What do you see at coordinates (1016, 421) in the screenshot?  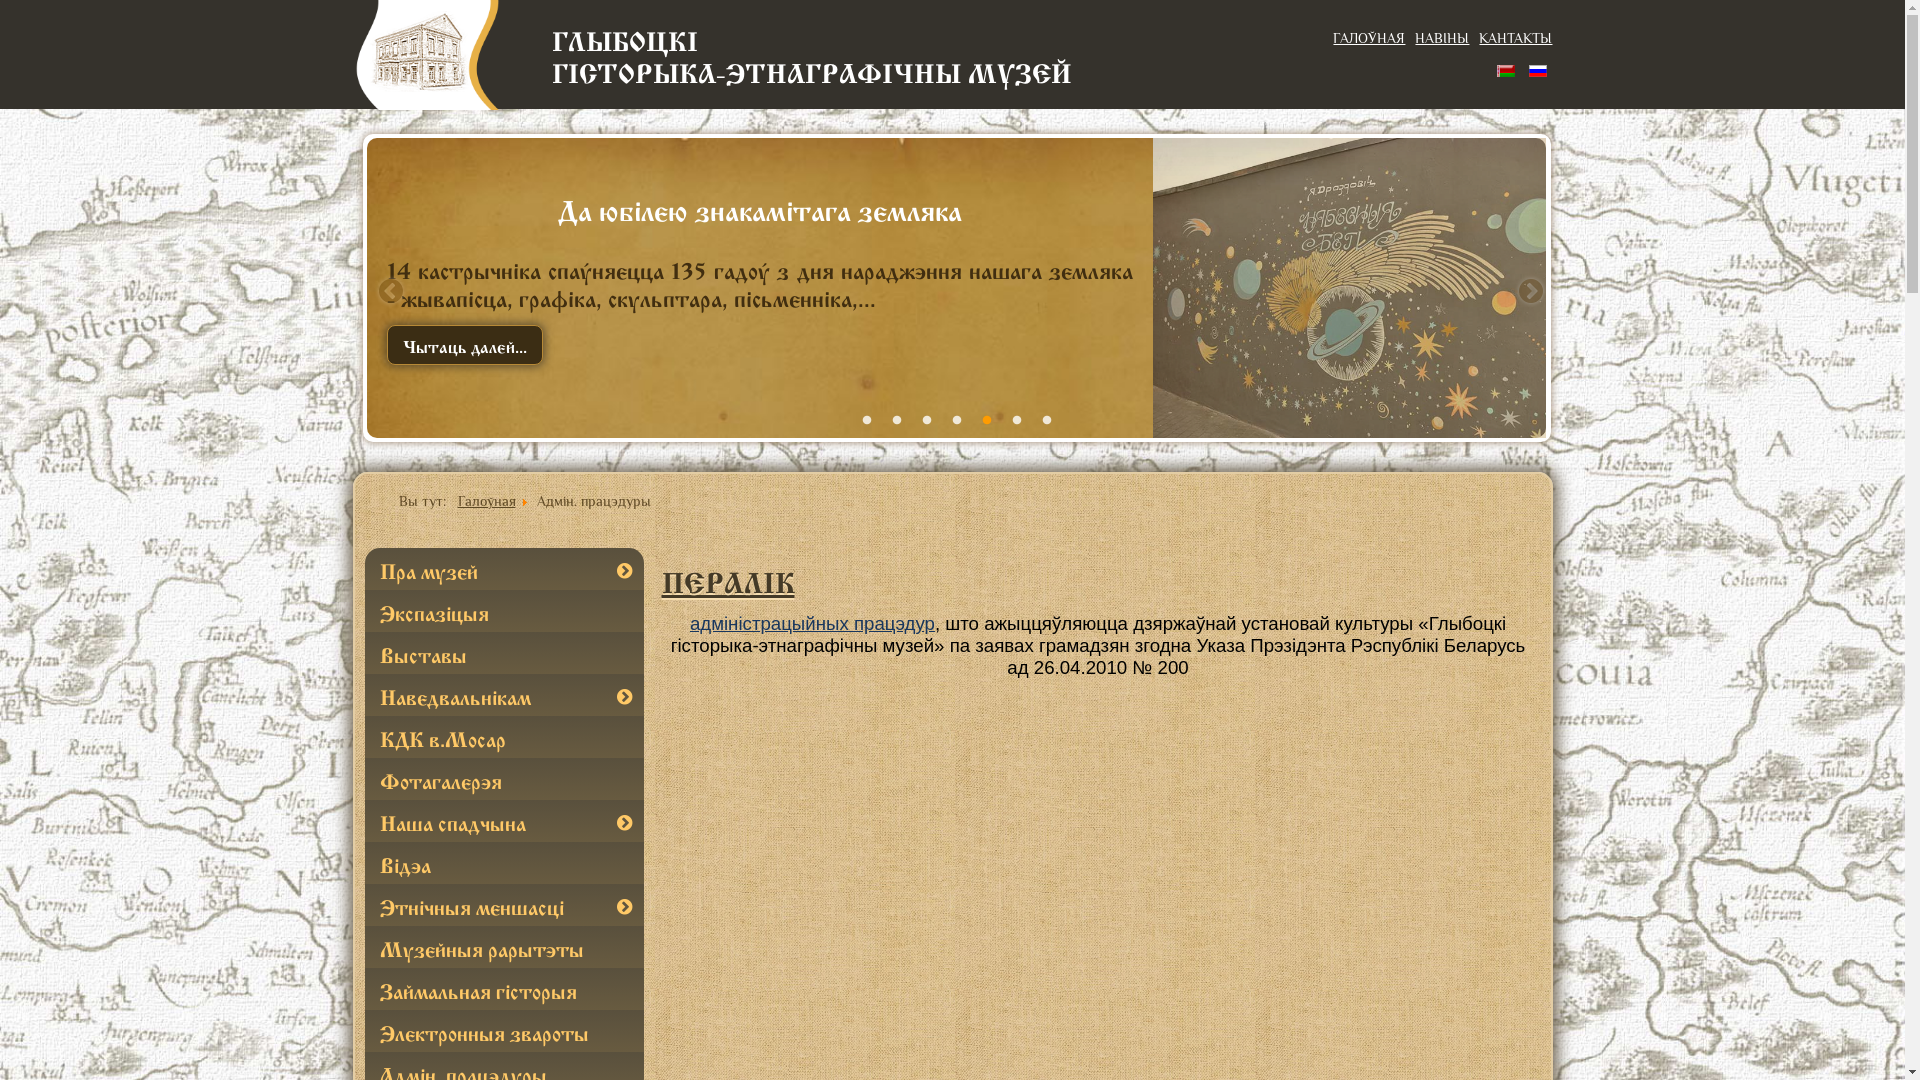 I see `6` at bounding box center [1016, 421].